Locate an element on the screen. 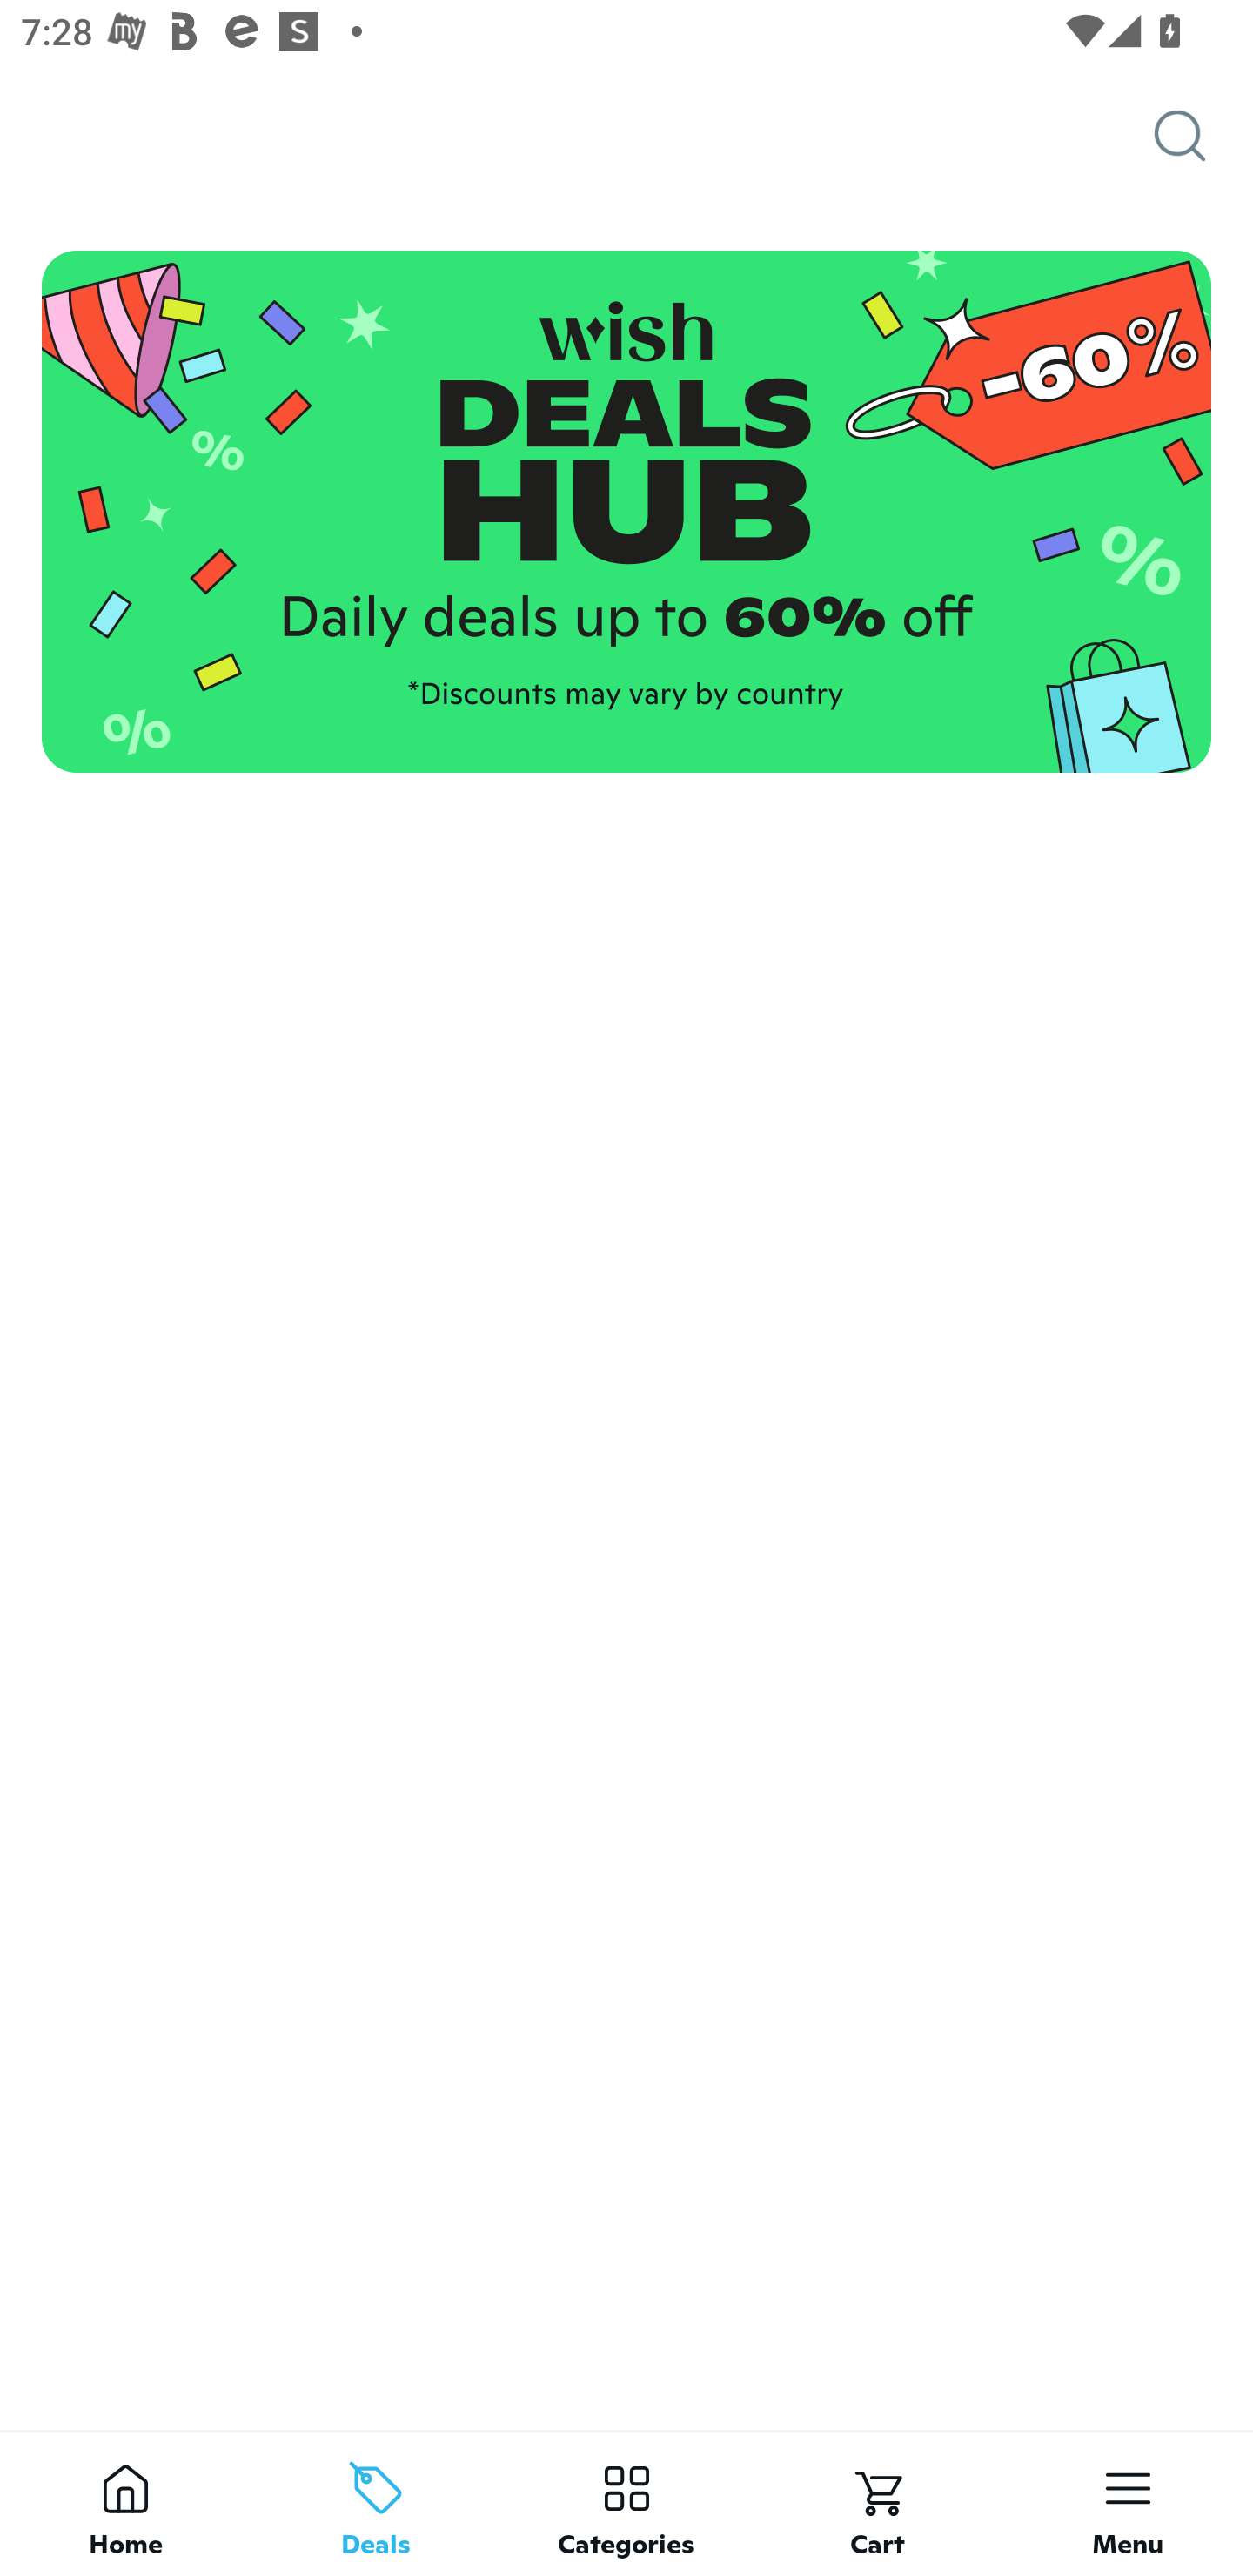 This screenshot has height=2576, width=1253. Deals is located at coordinates (376, 2503).